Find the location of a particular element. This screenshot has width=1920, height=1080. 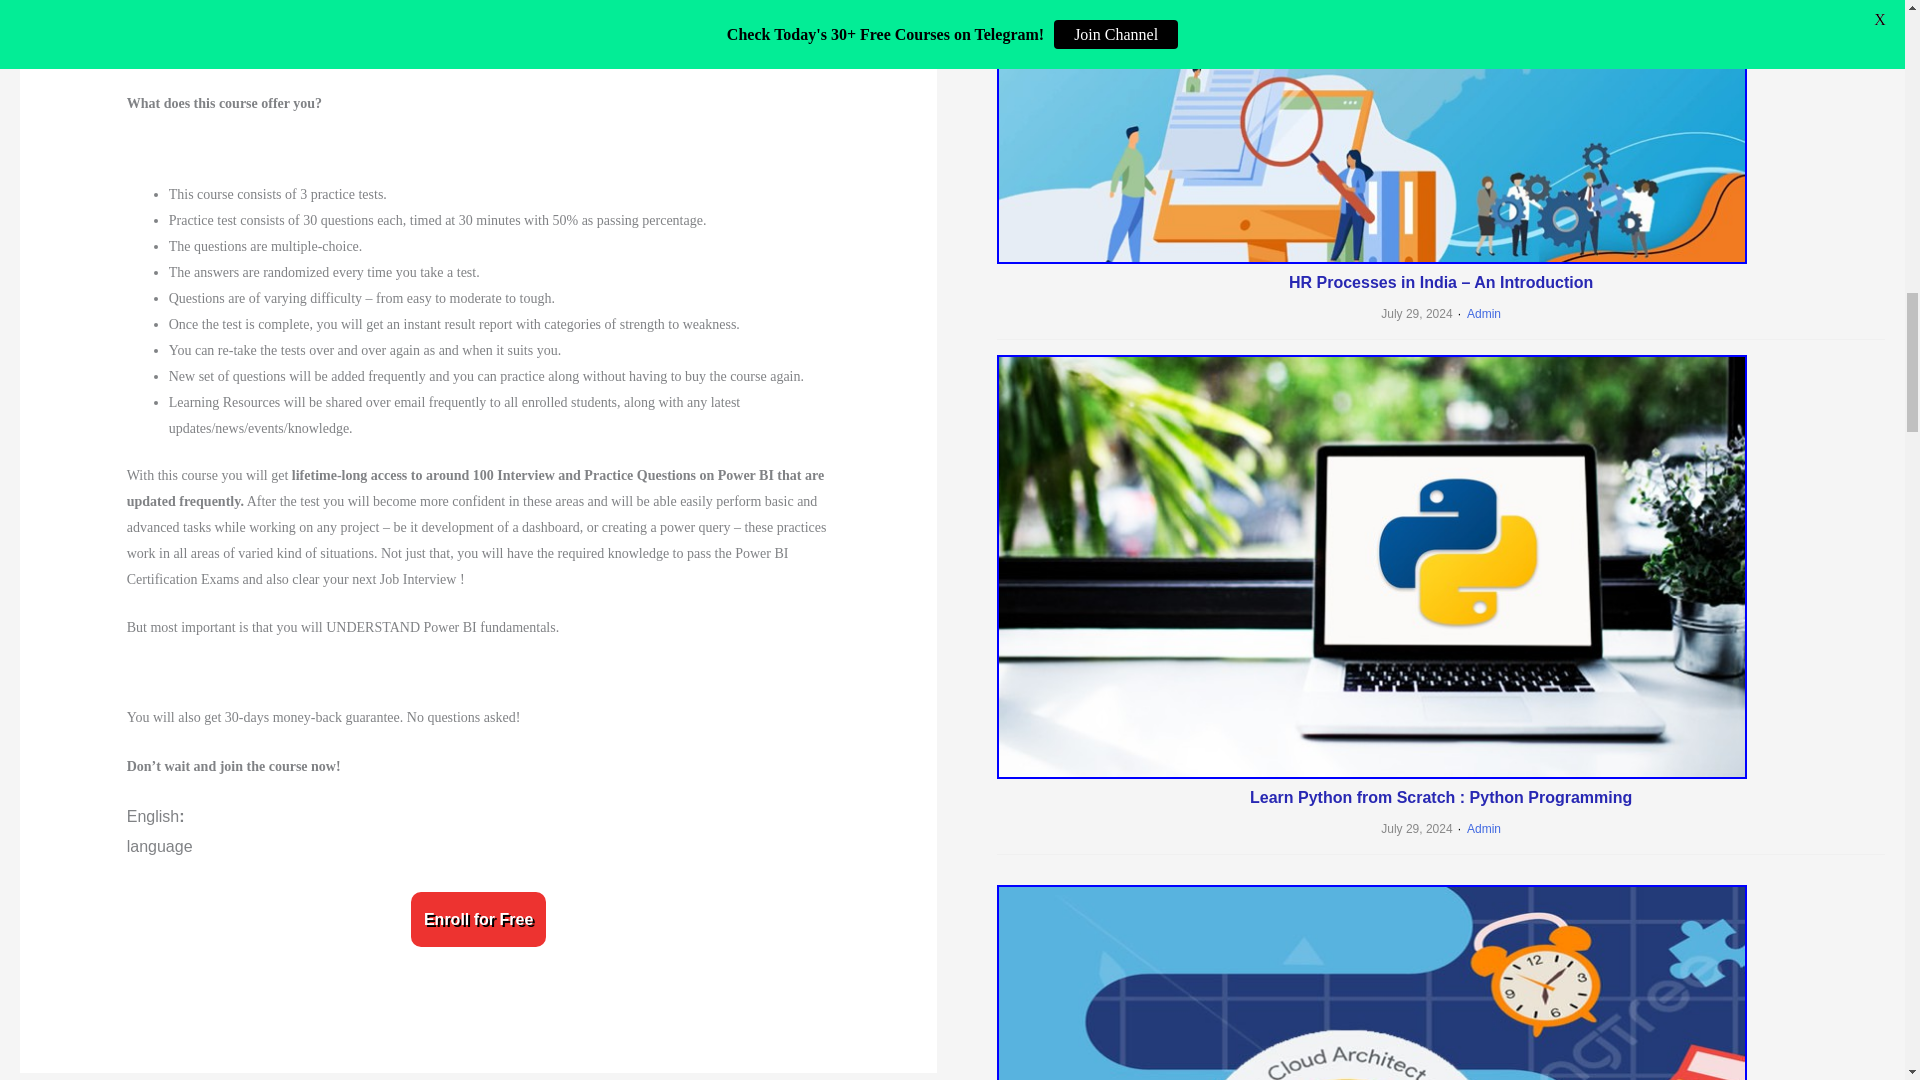

Admin is located at coordinates (1477, 313).